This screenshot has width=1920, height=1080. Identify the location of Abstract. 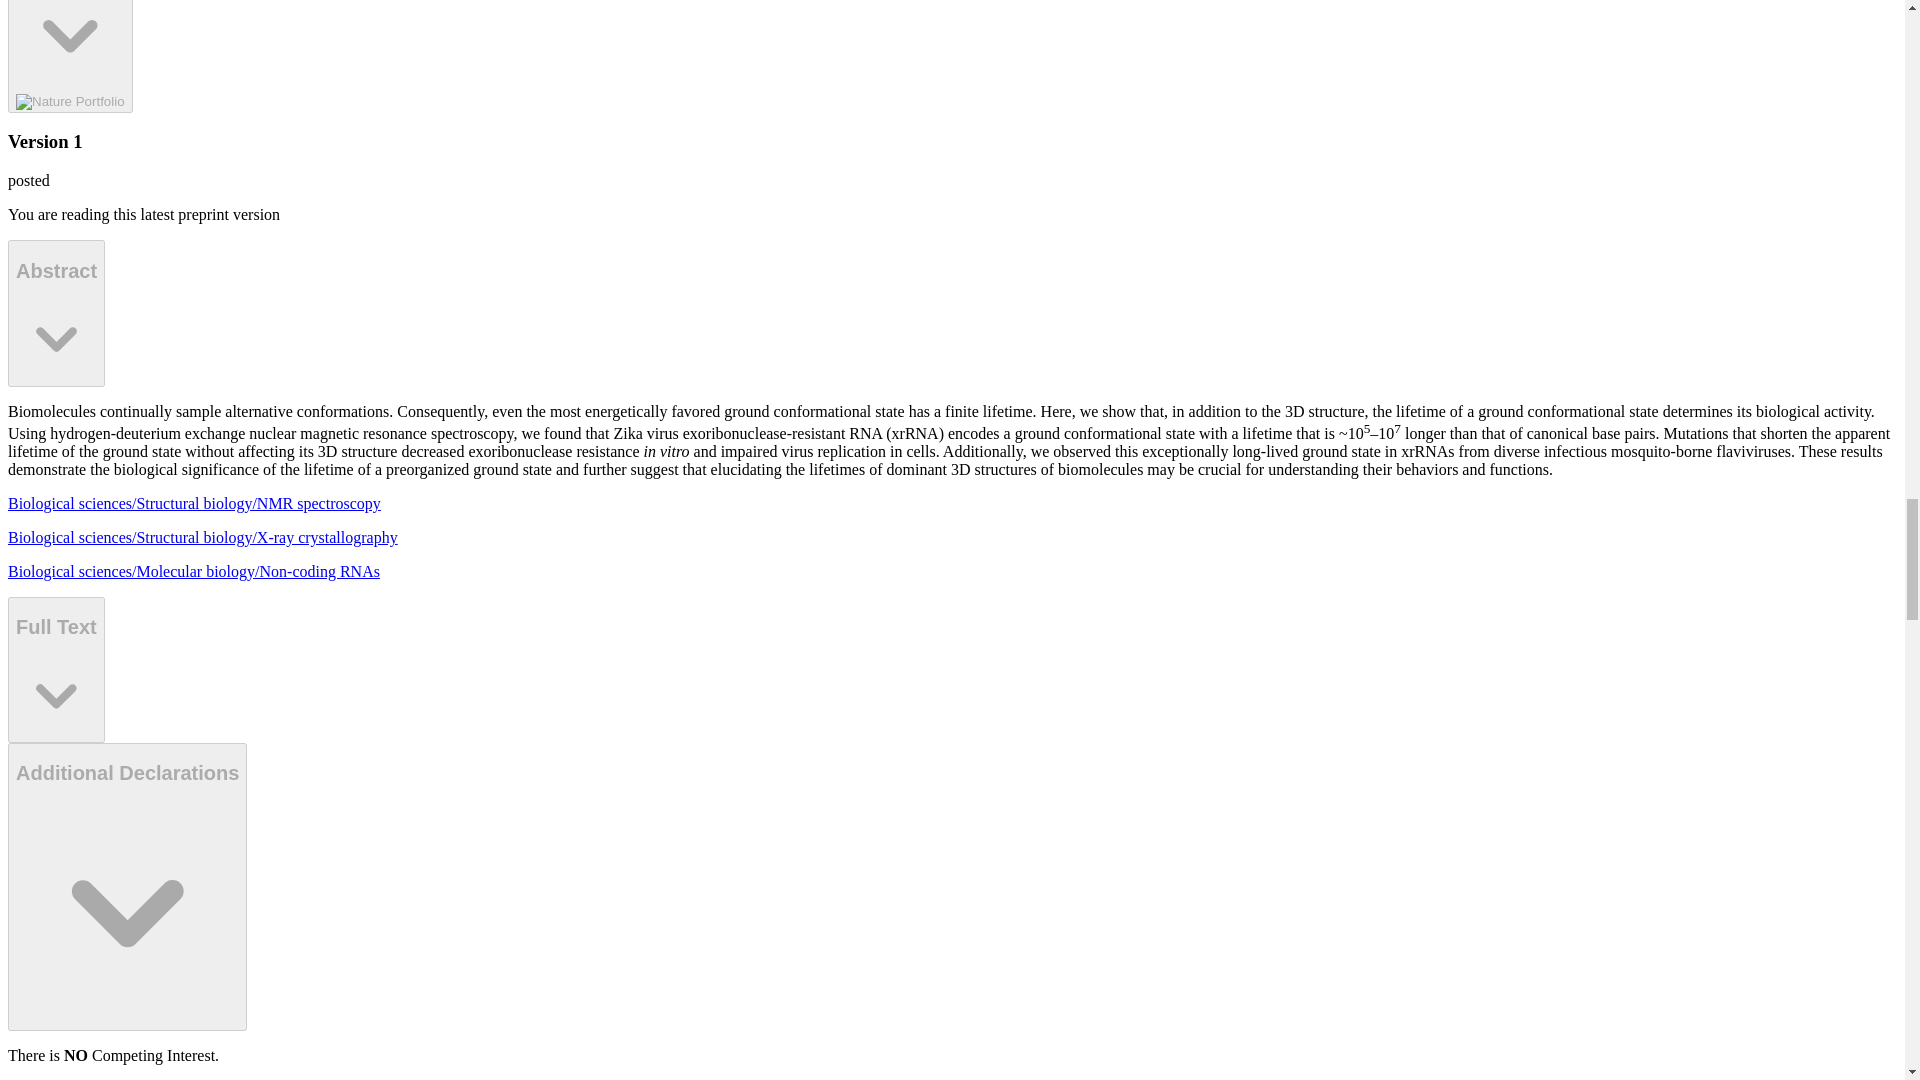
(56, 312).